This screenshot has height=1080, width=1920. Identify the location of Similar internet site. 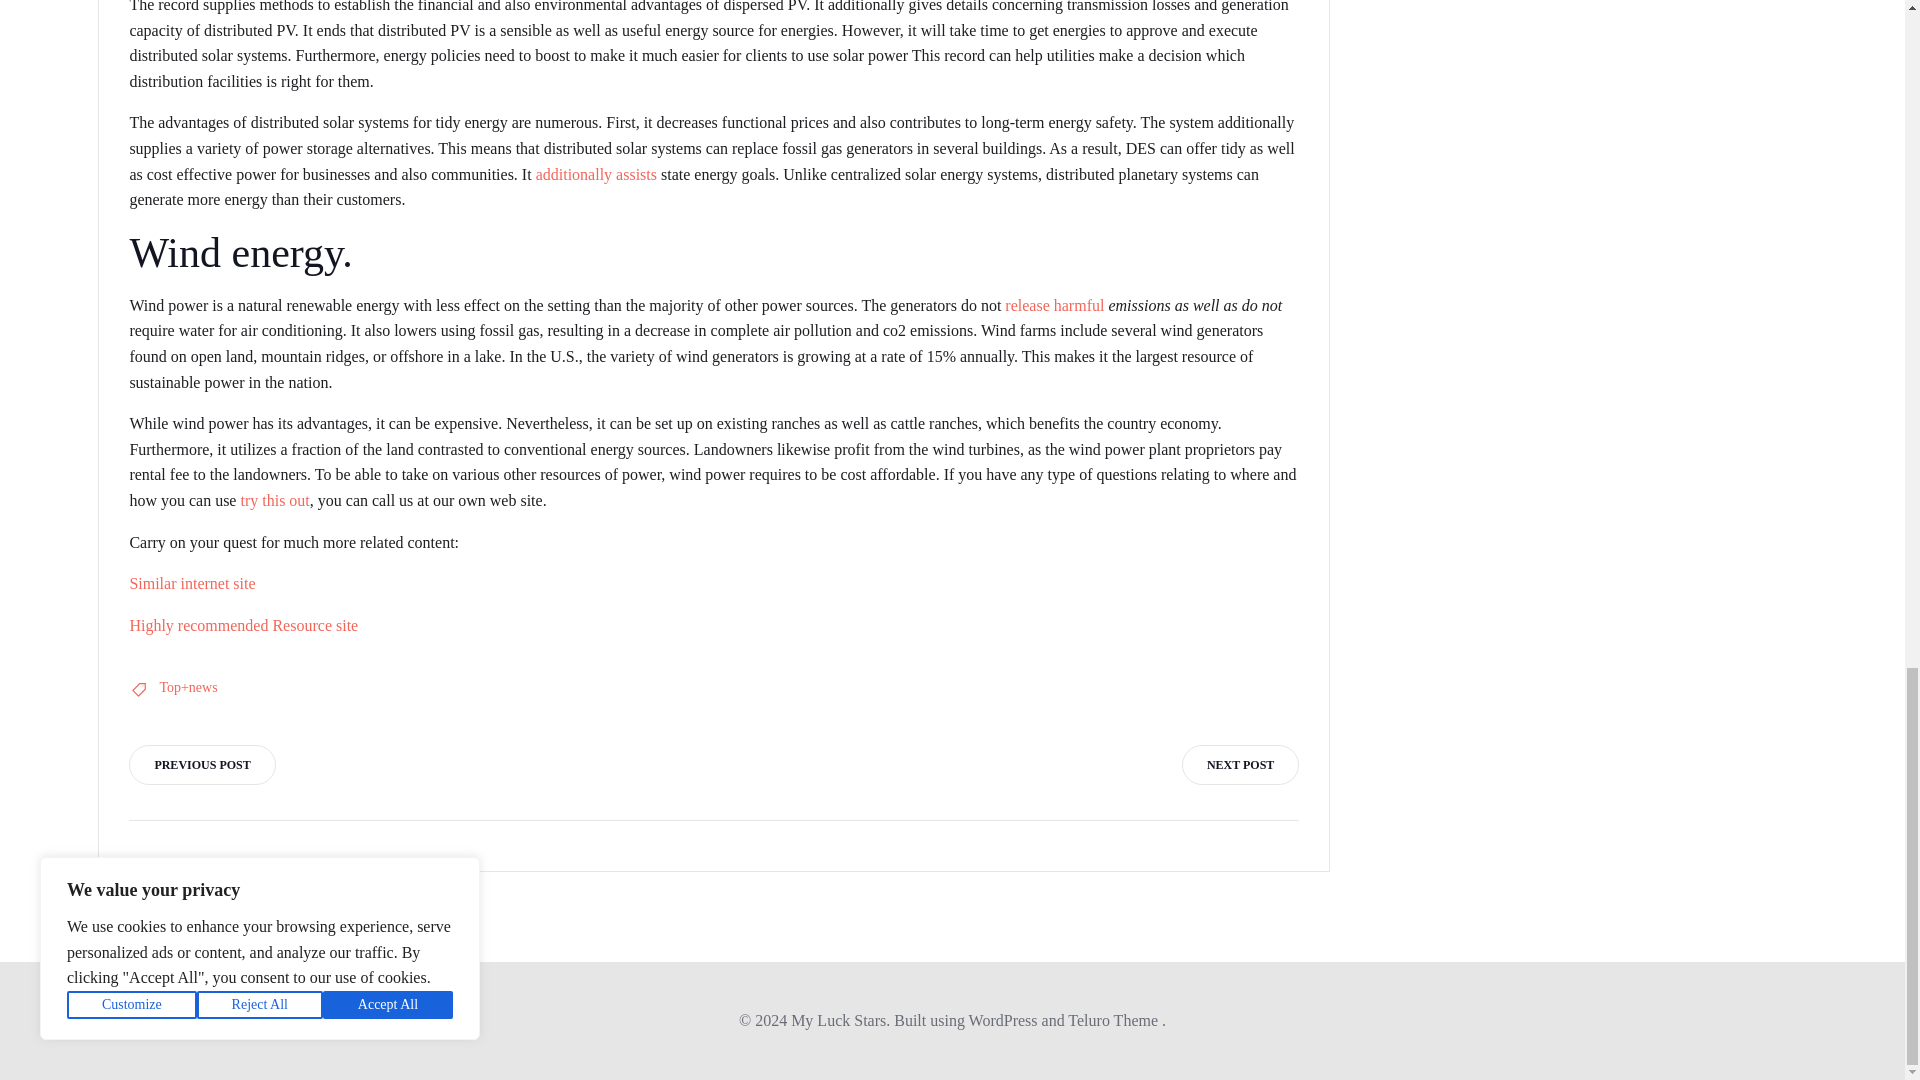
(192, 582).